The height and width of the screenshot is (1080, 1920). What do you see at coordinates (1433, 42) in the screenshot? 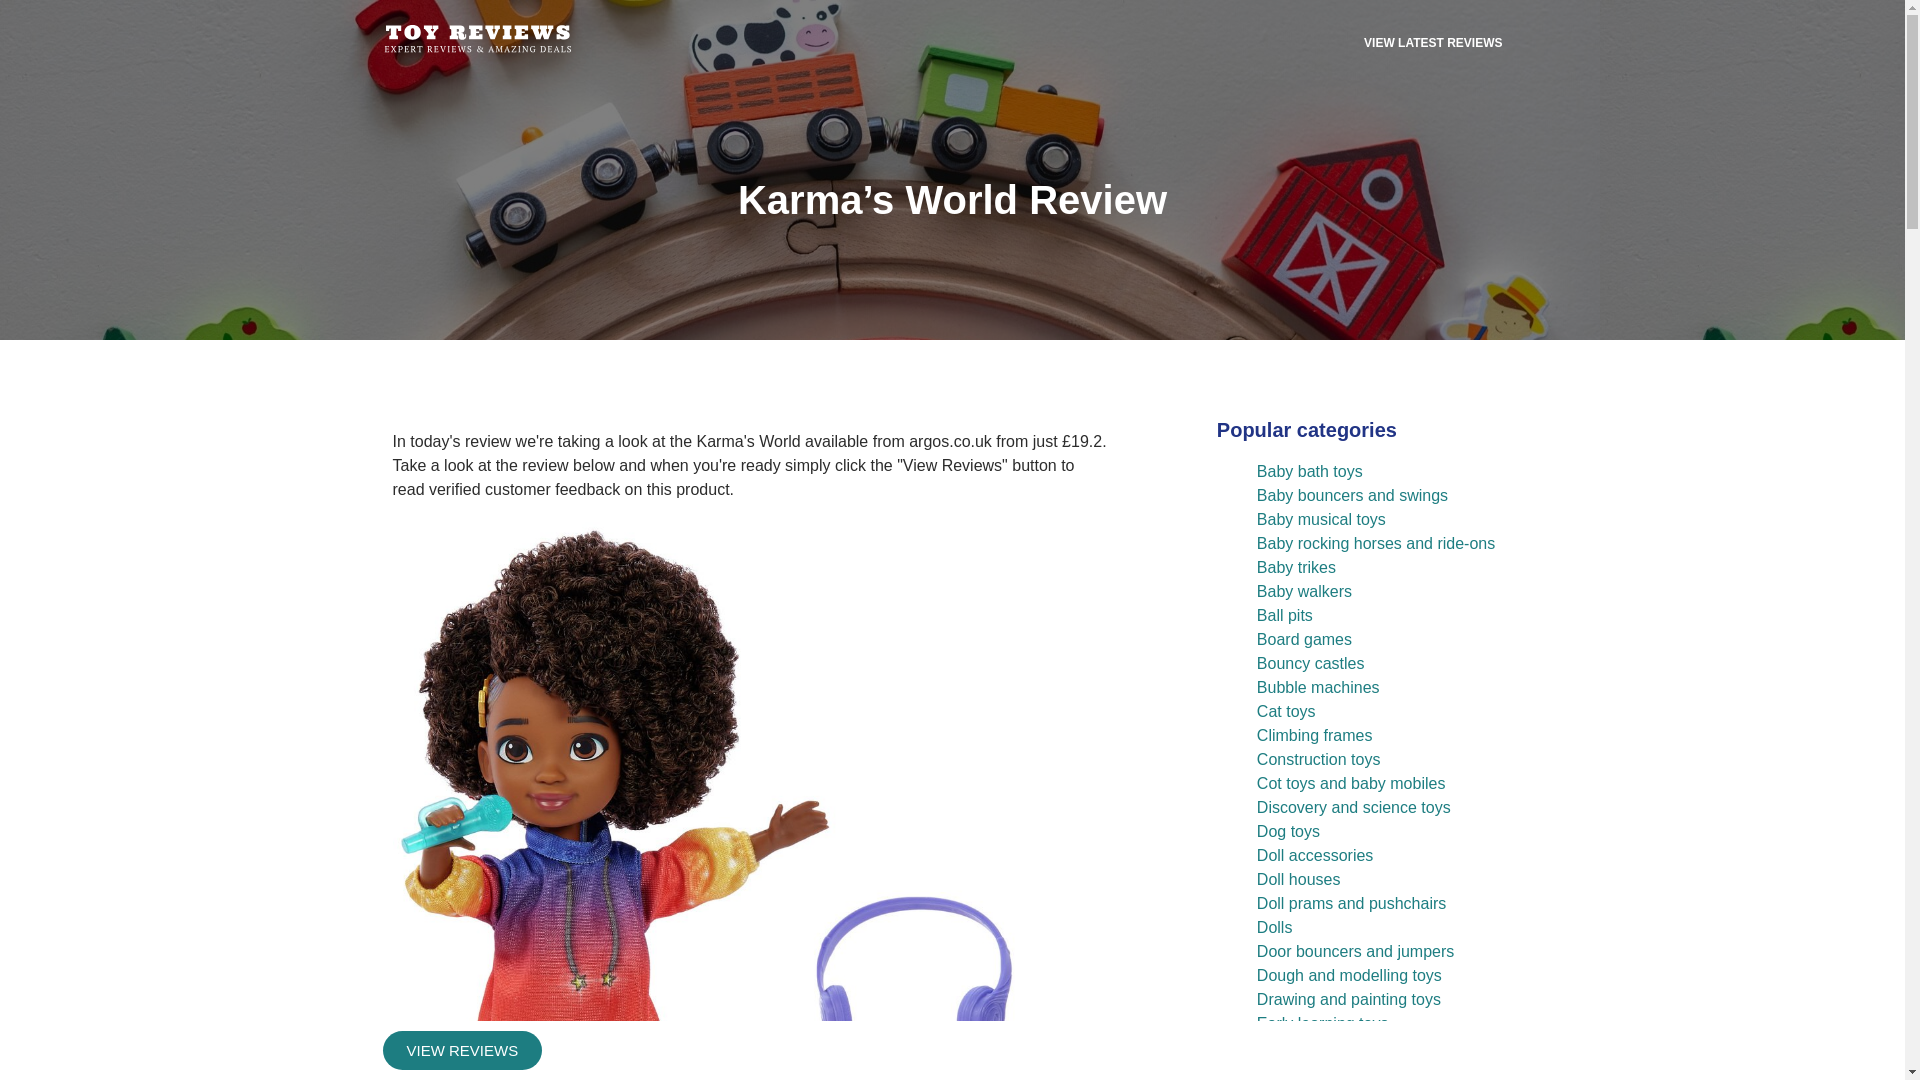
I see `VIEW LATEST REVIEWS` at bounding box center [1433, 42].